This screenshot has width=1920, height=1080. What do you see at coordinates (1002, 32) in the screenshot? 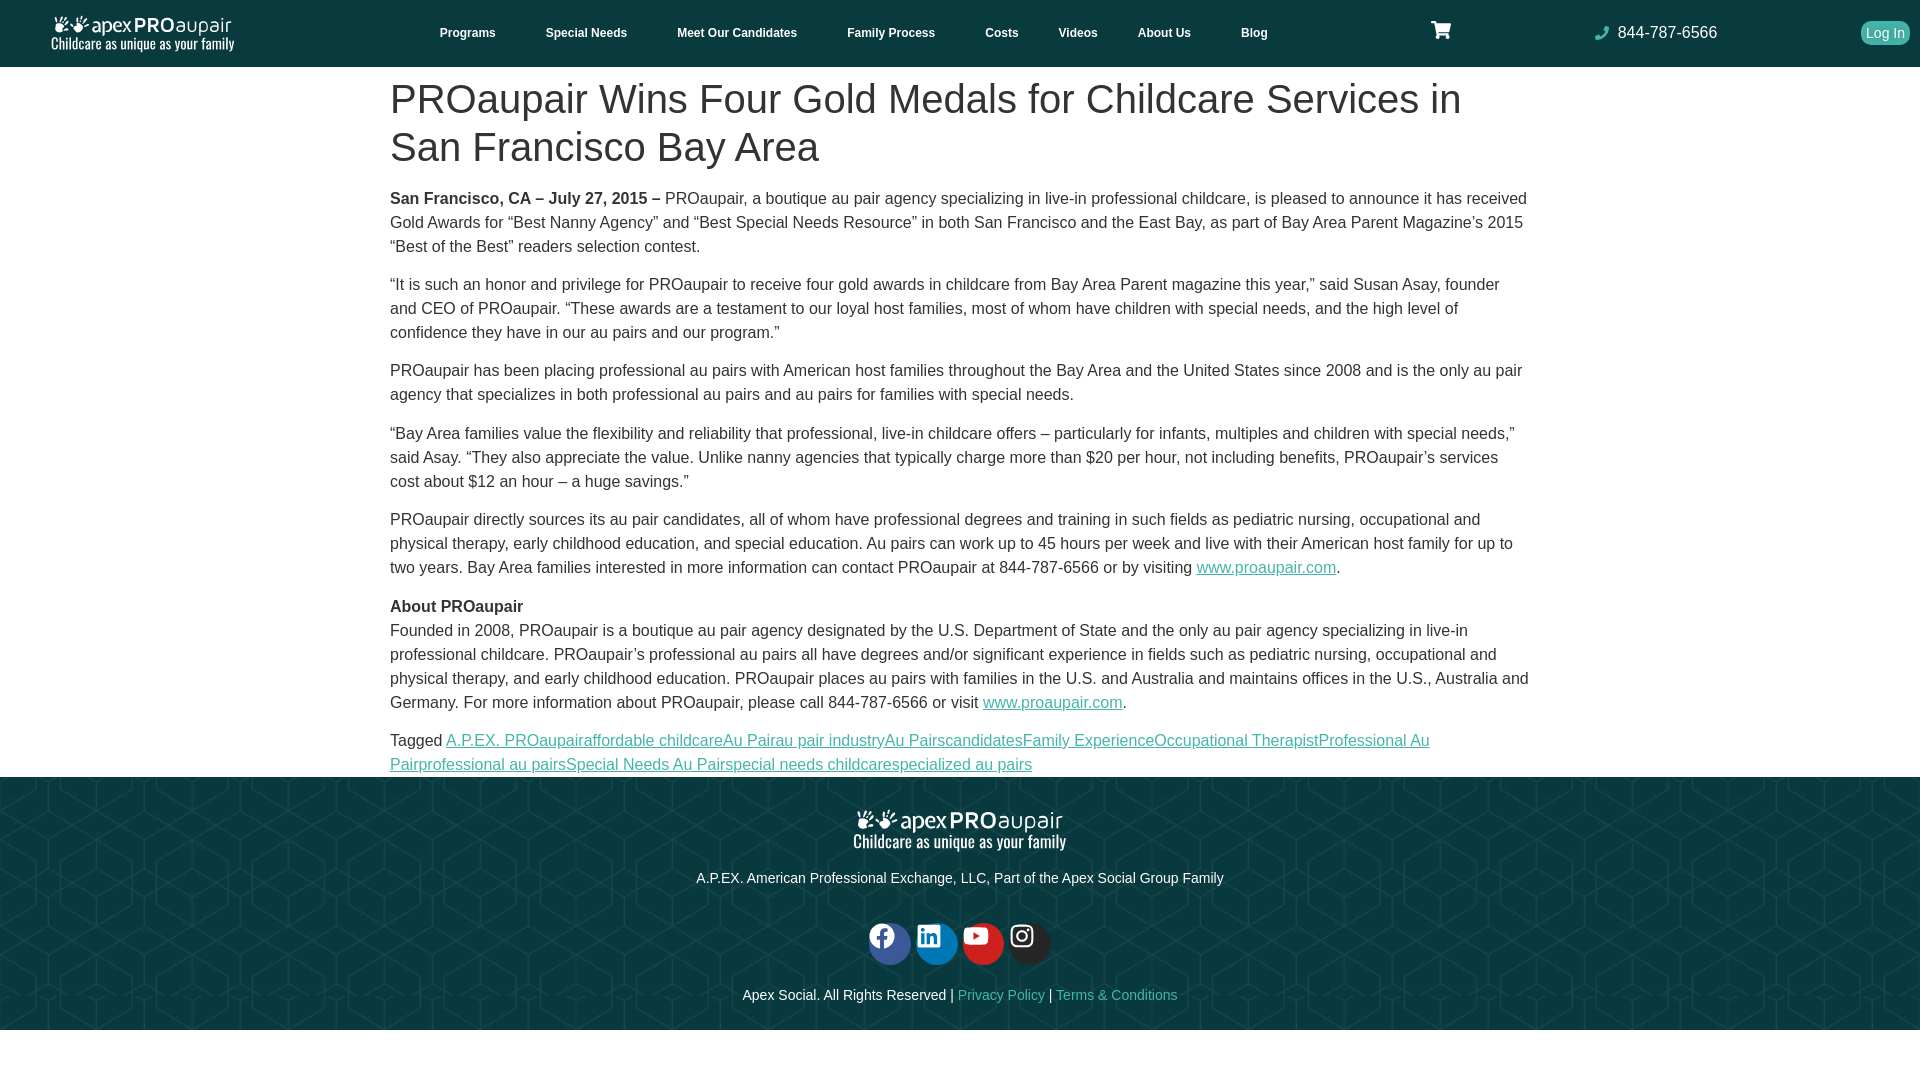
I see `Costs` at bounding box center [1002, 32].